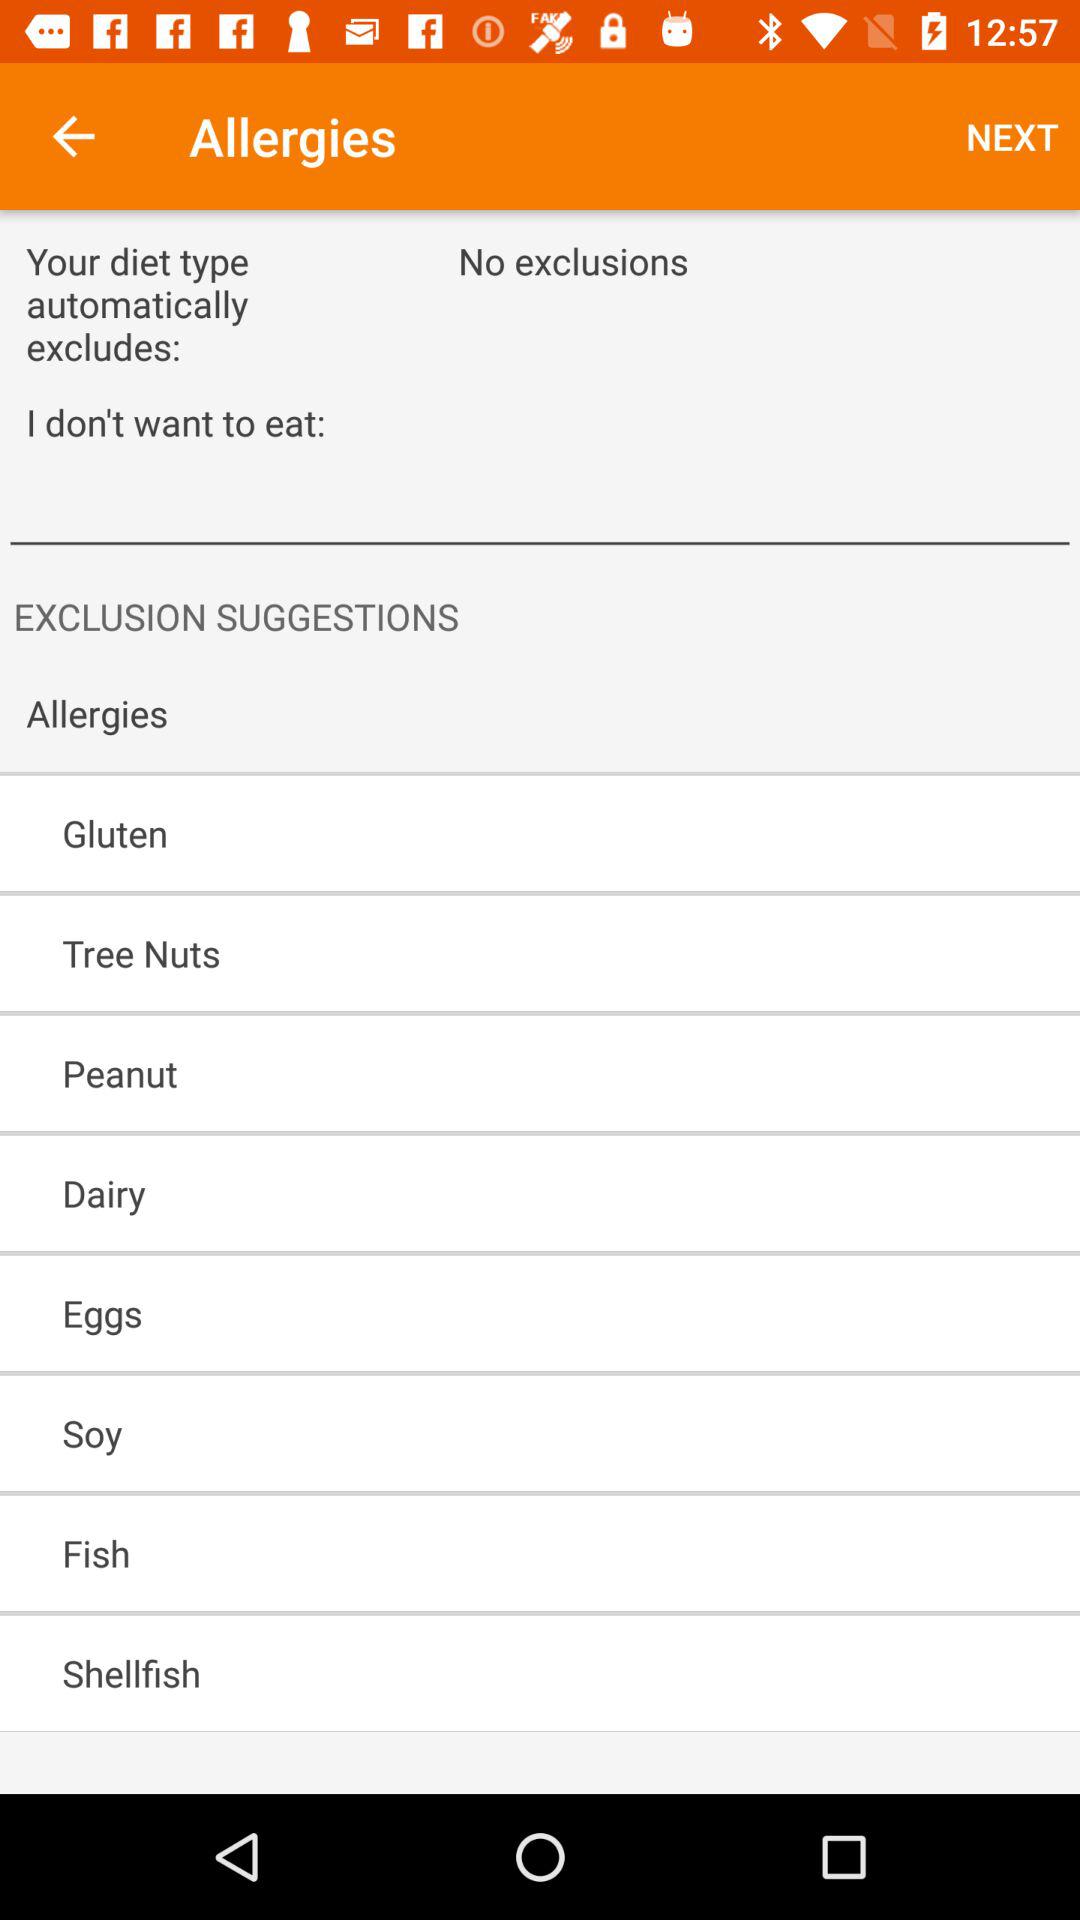  What do you see at coordinates (482, 953) in the screenshot?
I see `swipe to tree nuts` at bounding box center [482, 953].